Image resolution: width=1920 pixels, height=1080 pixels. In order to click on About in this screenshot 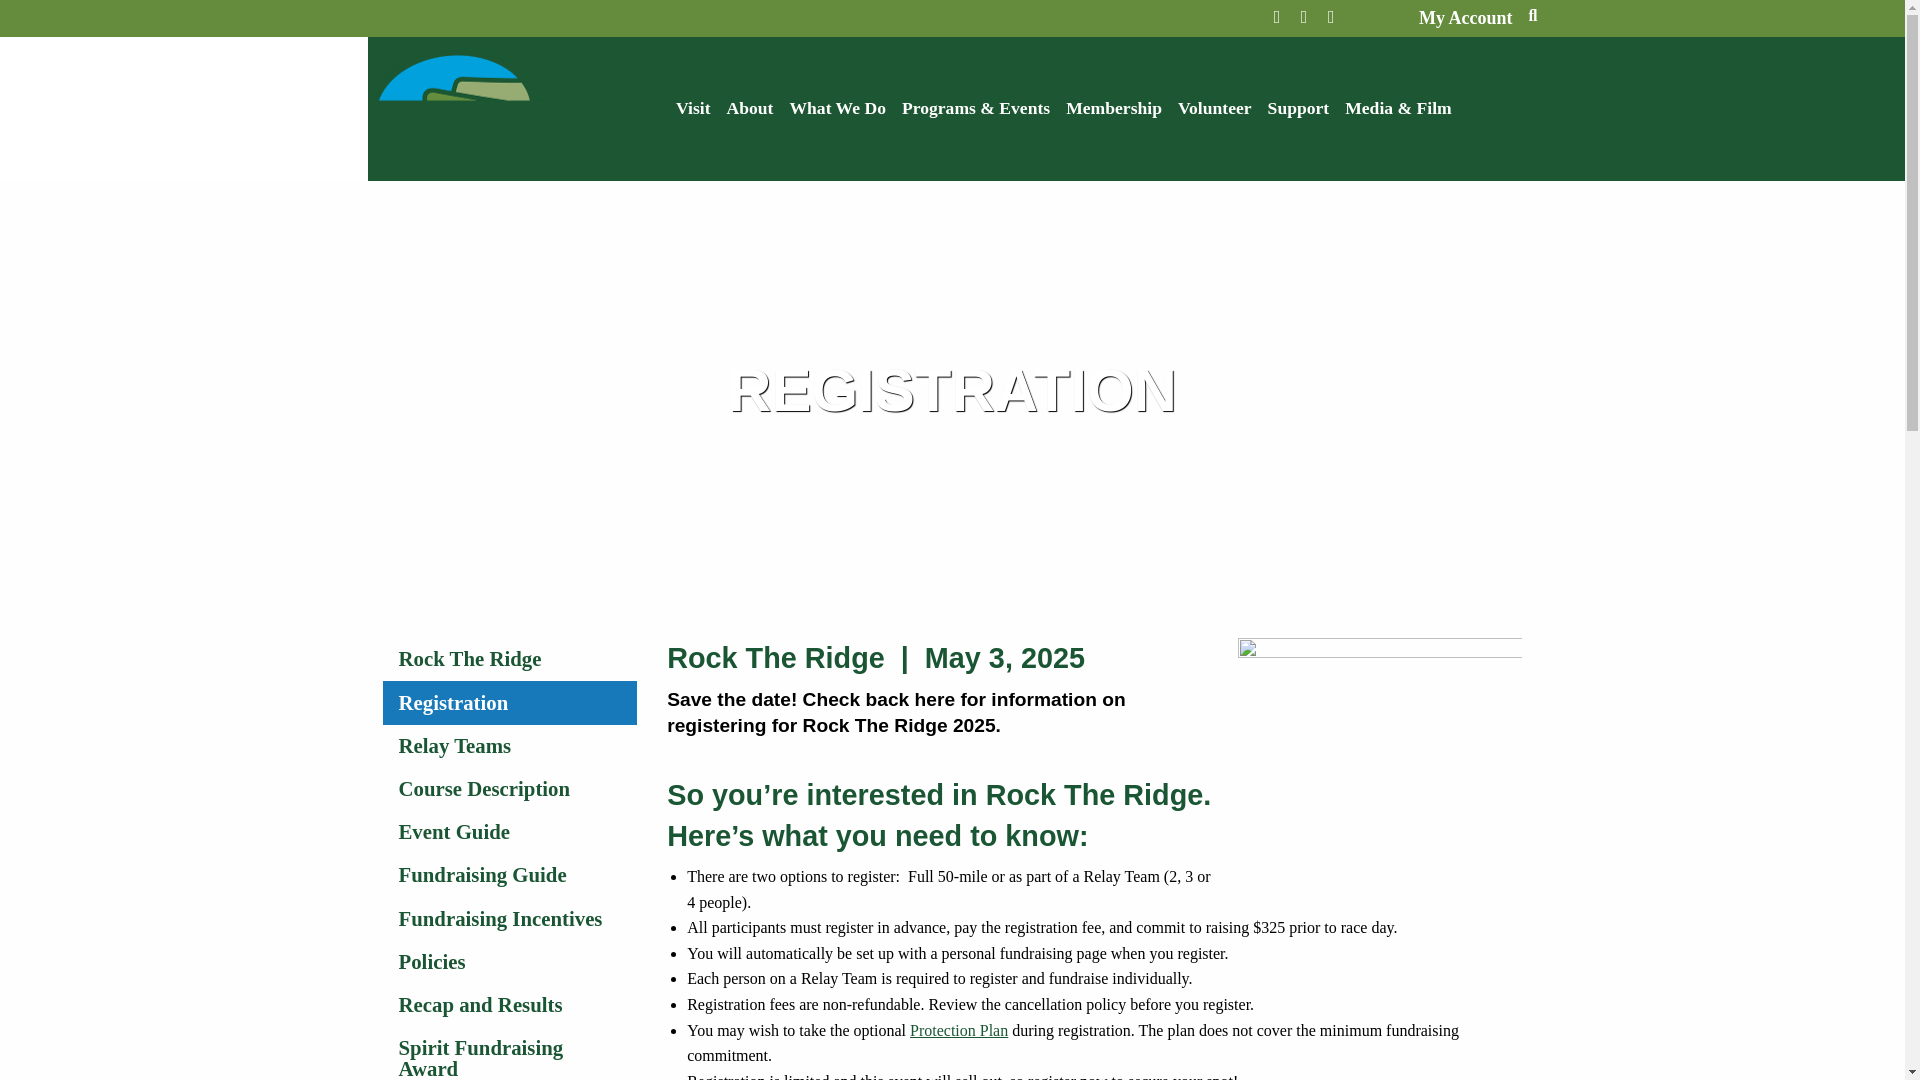, I will do `click(750, 108)`.